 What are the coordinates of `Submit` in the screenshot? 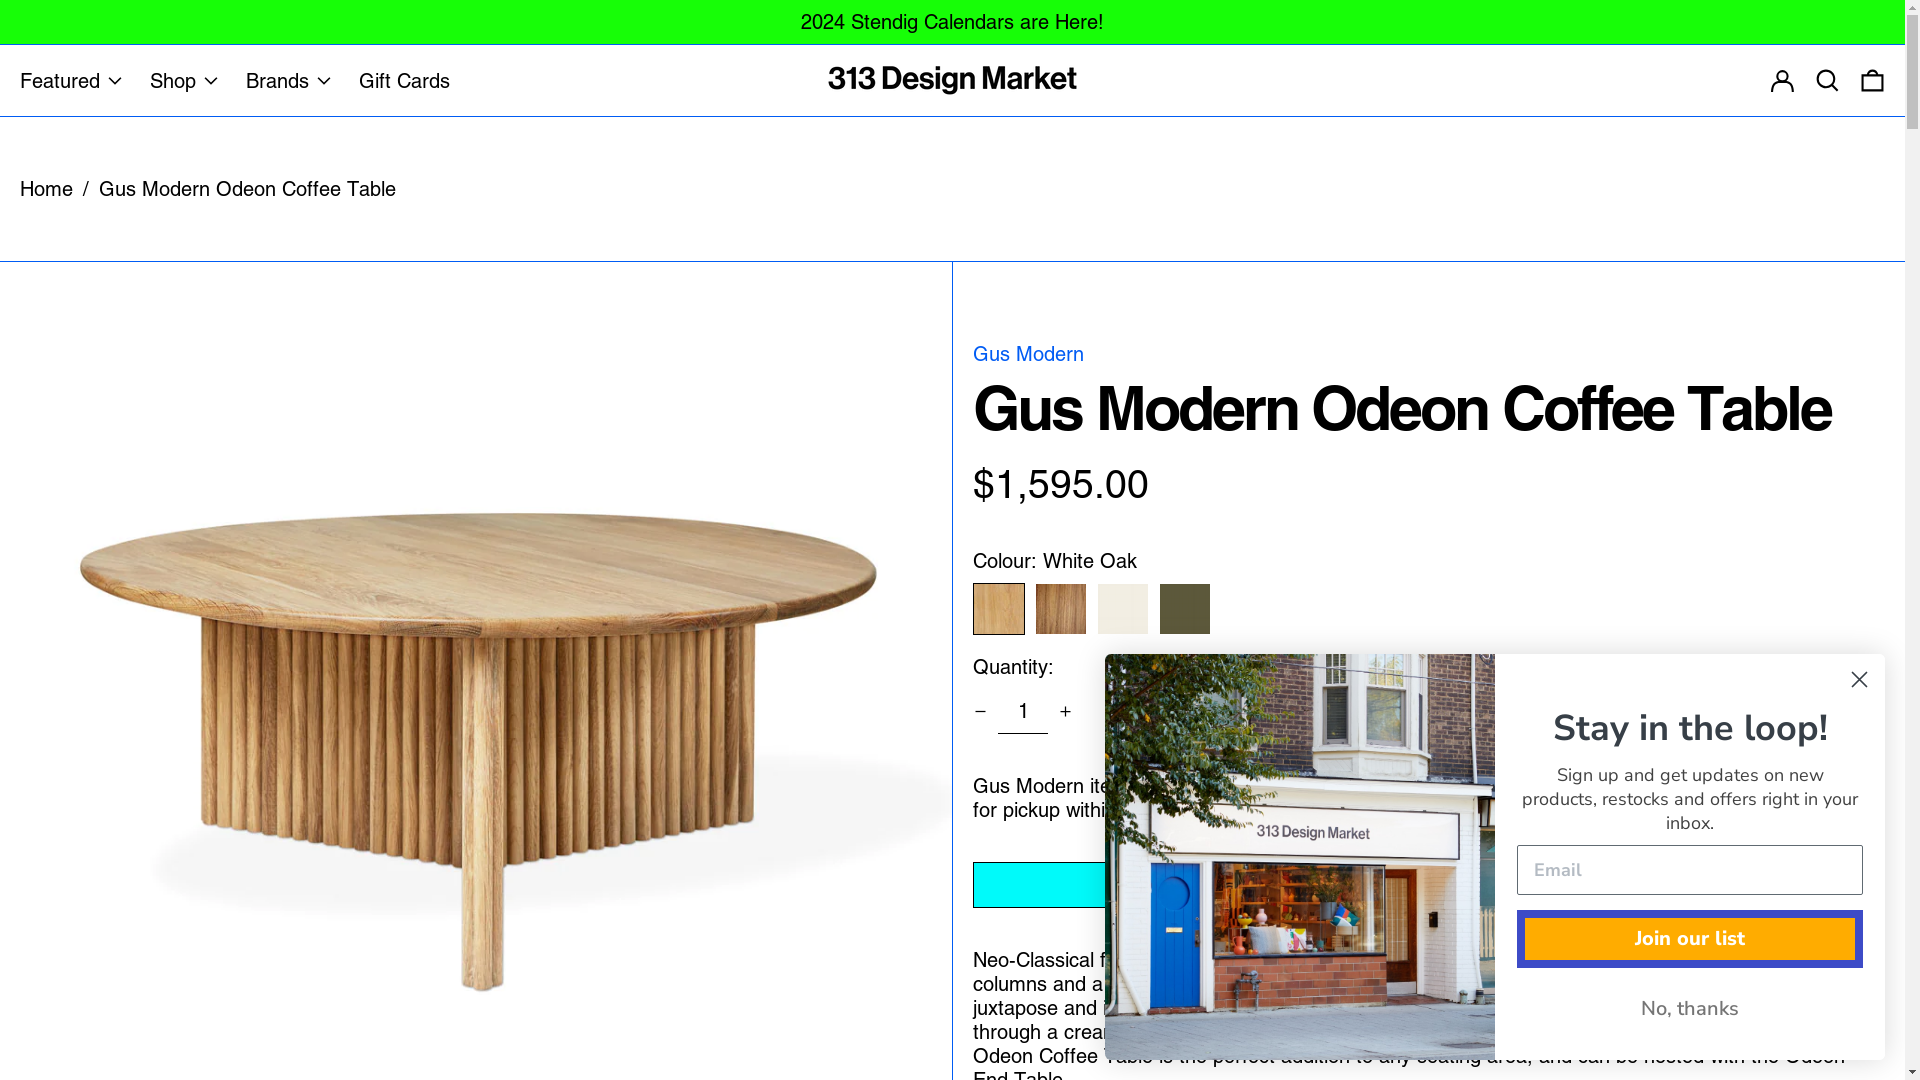 It's located at (25, 10).